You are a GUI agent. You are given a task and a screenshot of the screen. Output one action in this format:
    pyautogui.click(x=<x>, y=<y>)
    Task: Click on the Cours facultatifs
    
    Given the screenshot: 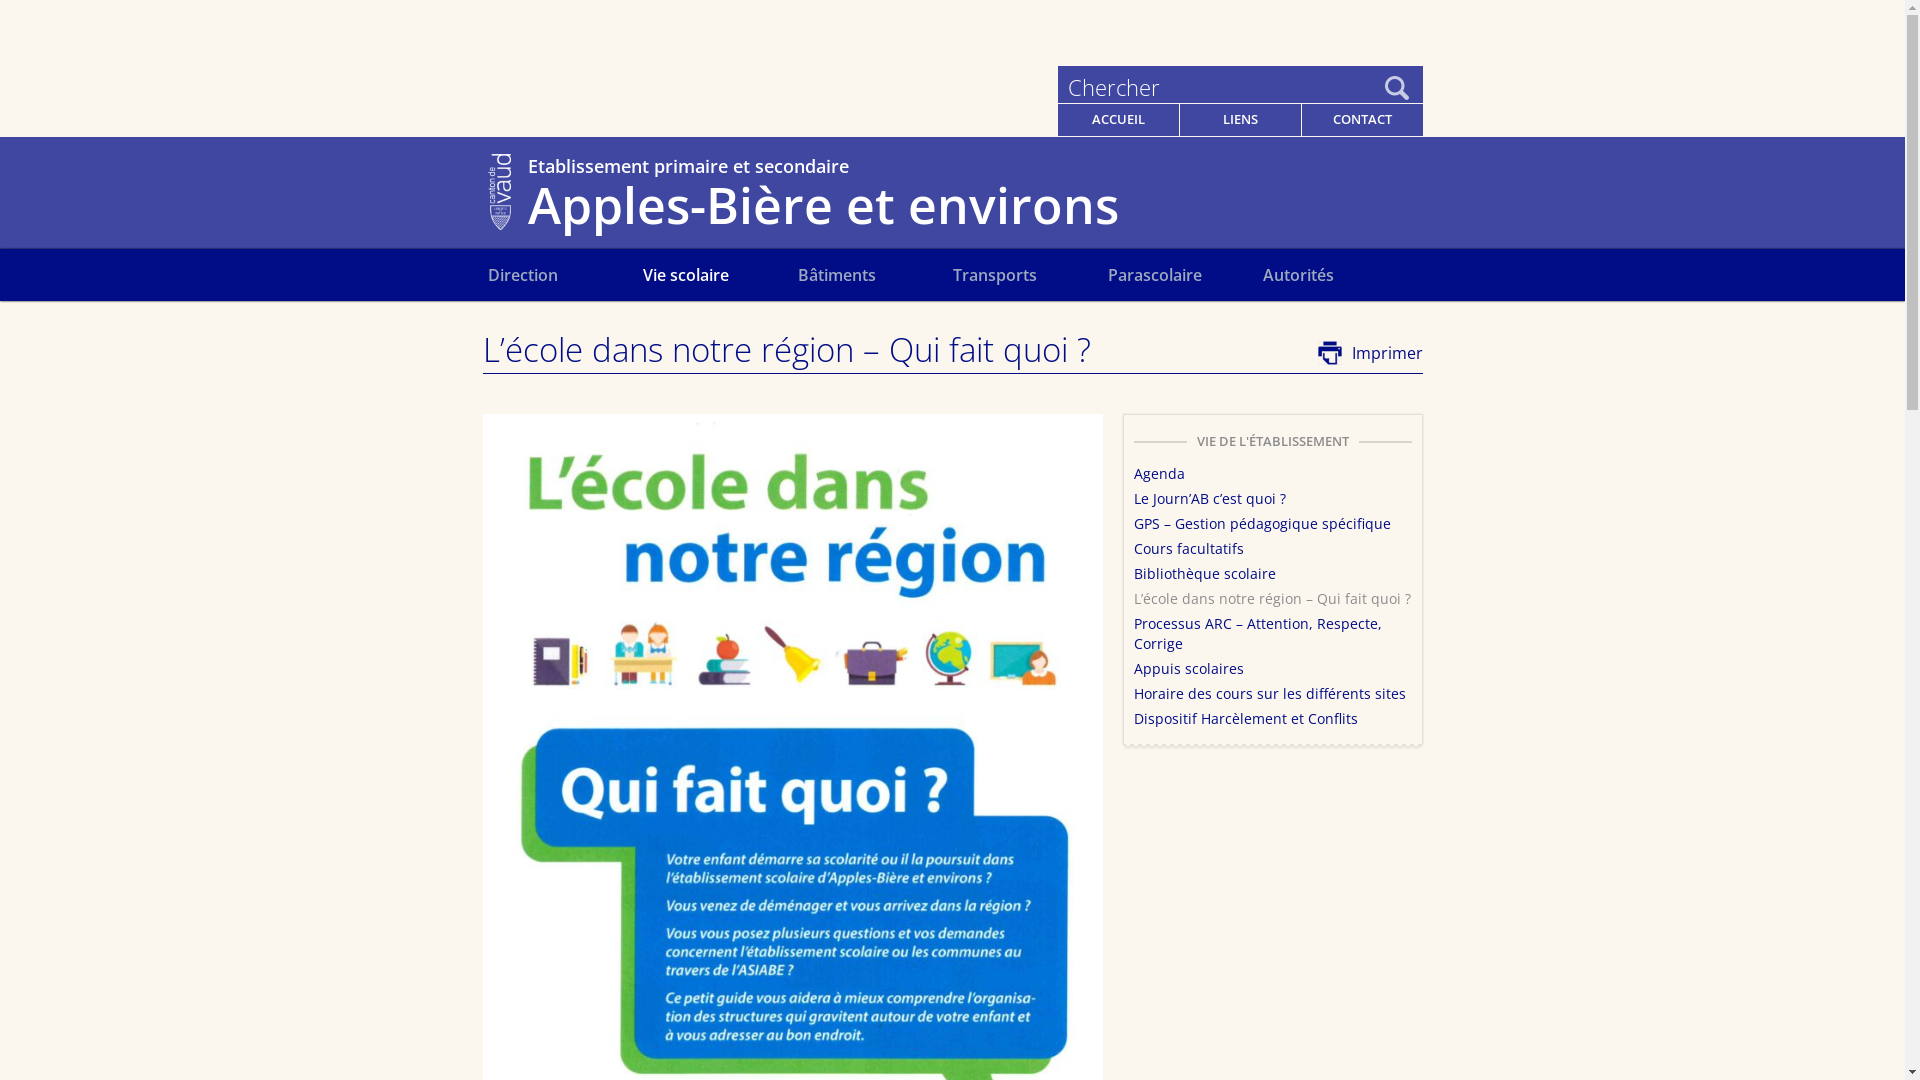 What is the action you would take?
    pyautogui.click(x=1189, y=548)
    